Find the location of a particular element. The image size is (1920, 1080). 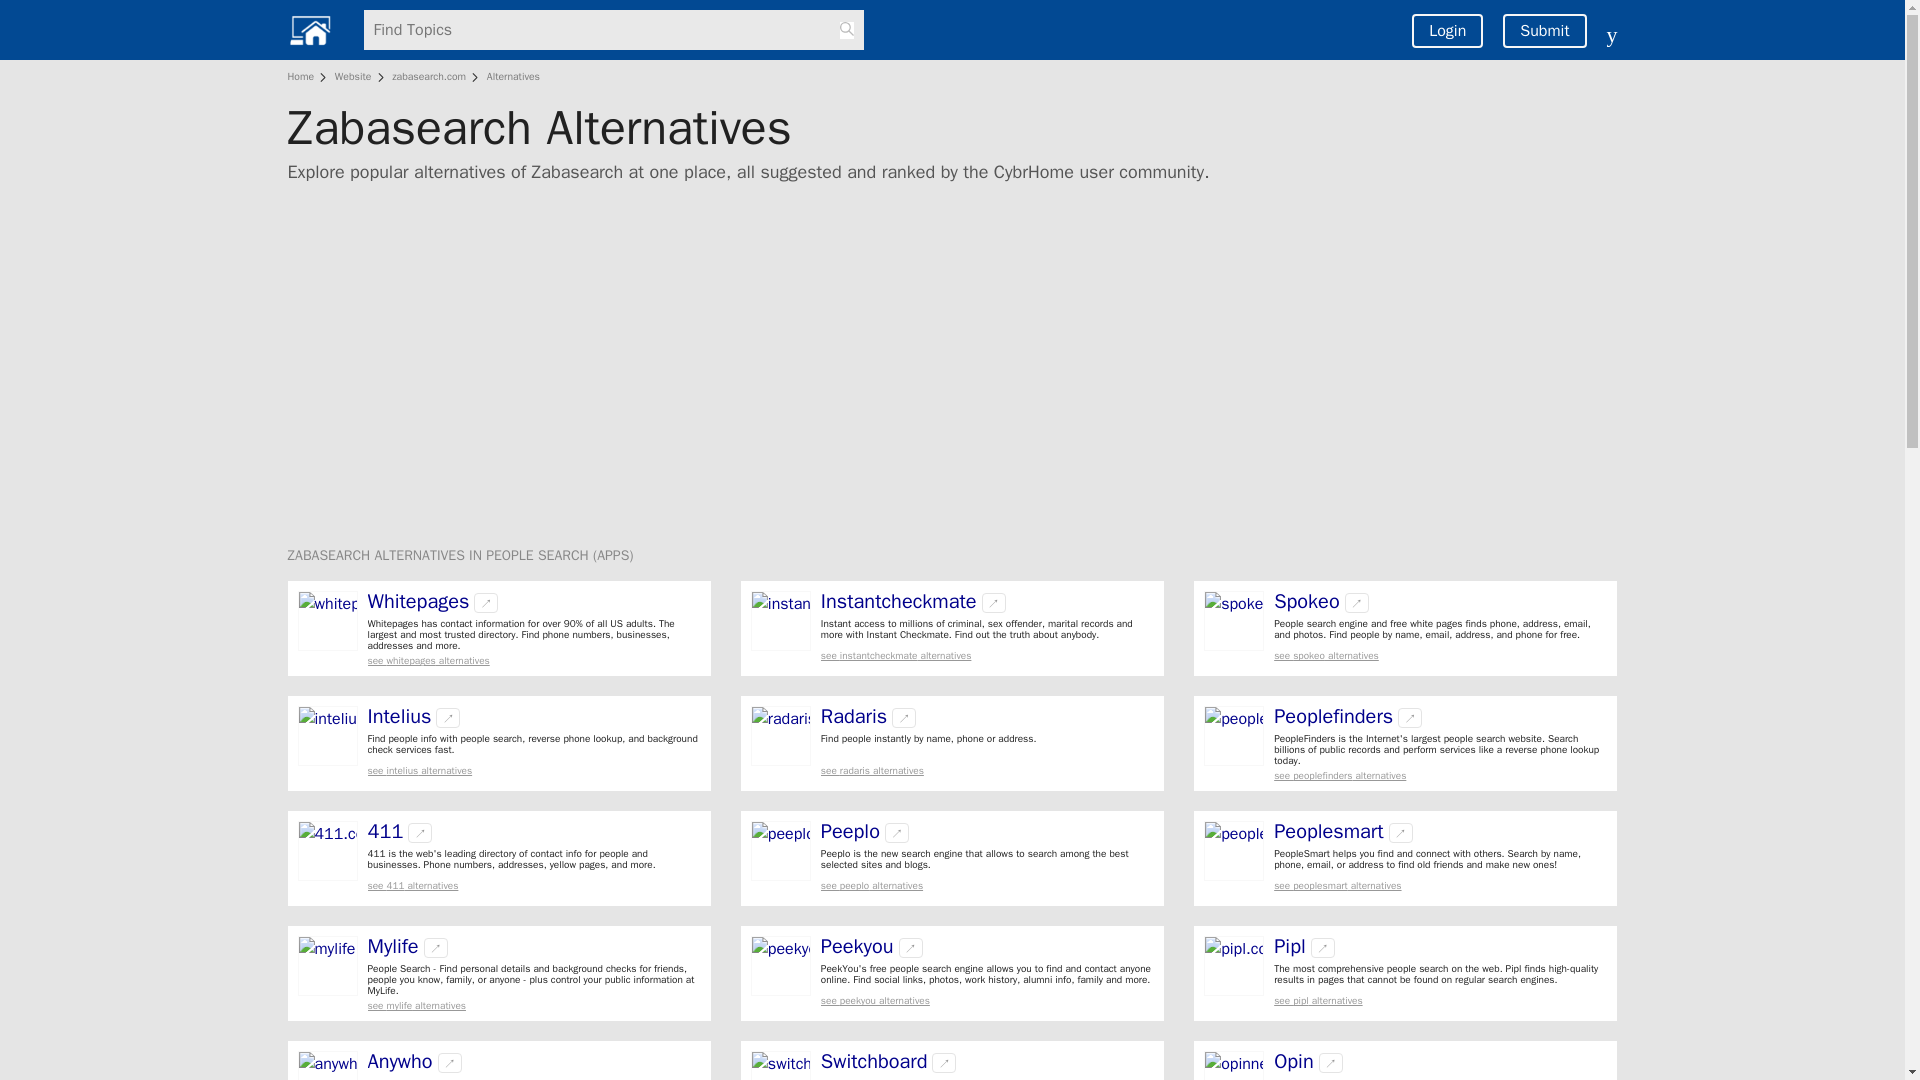

Intelius is located at coordinates (400, 716).